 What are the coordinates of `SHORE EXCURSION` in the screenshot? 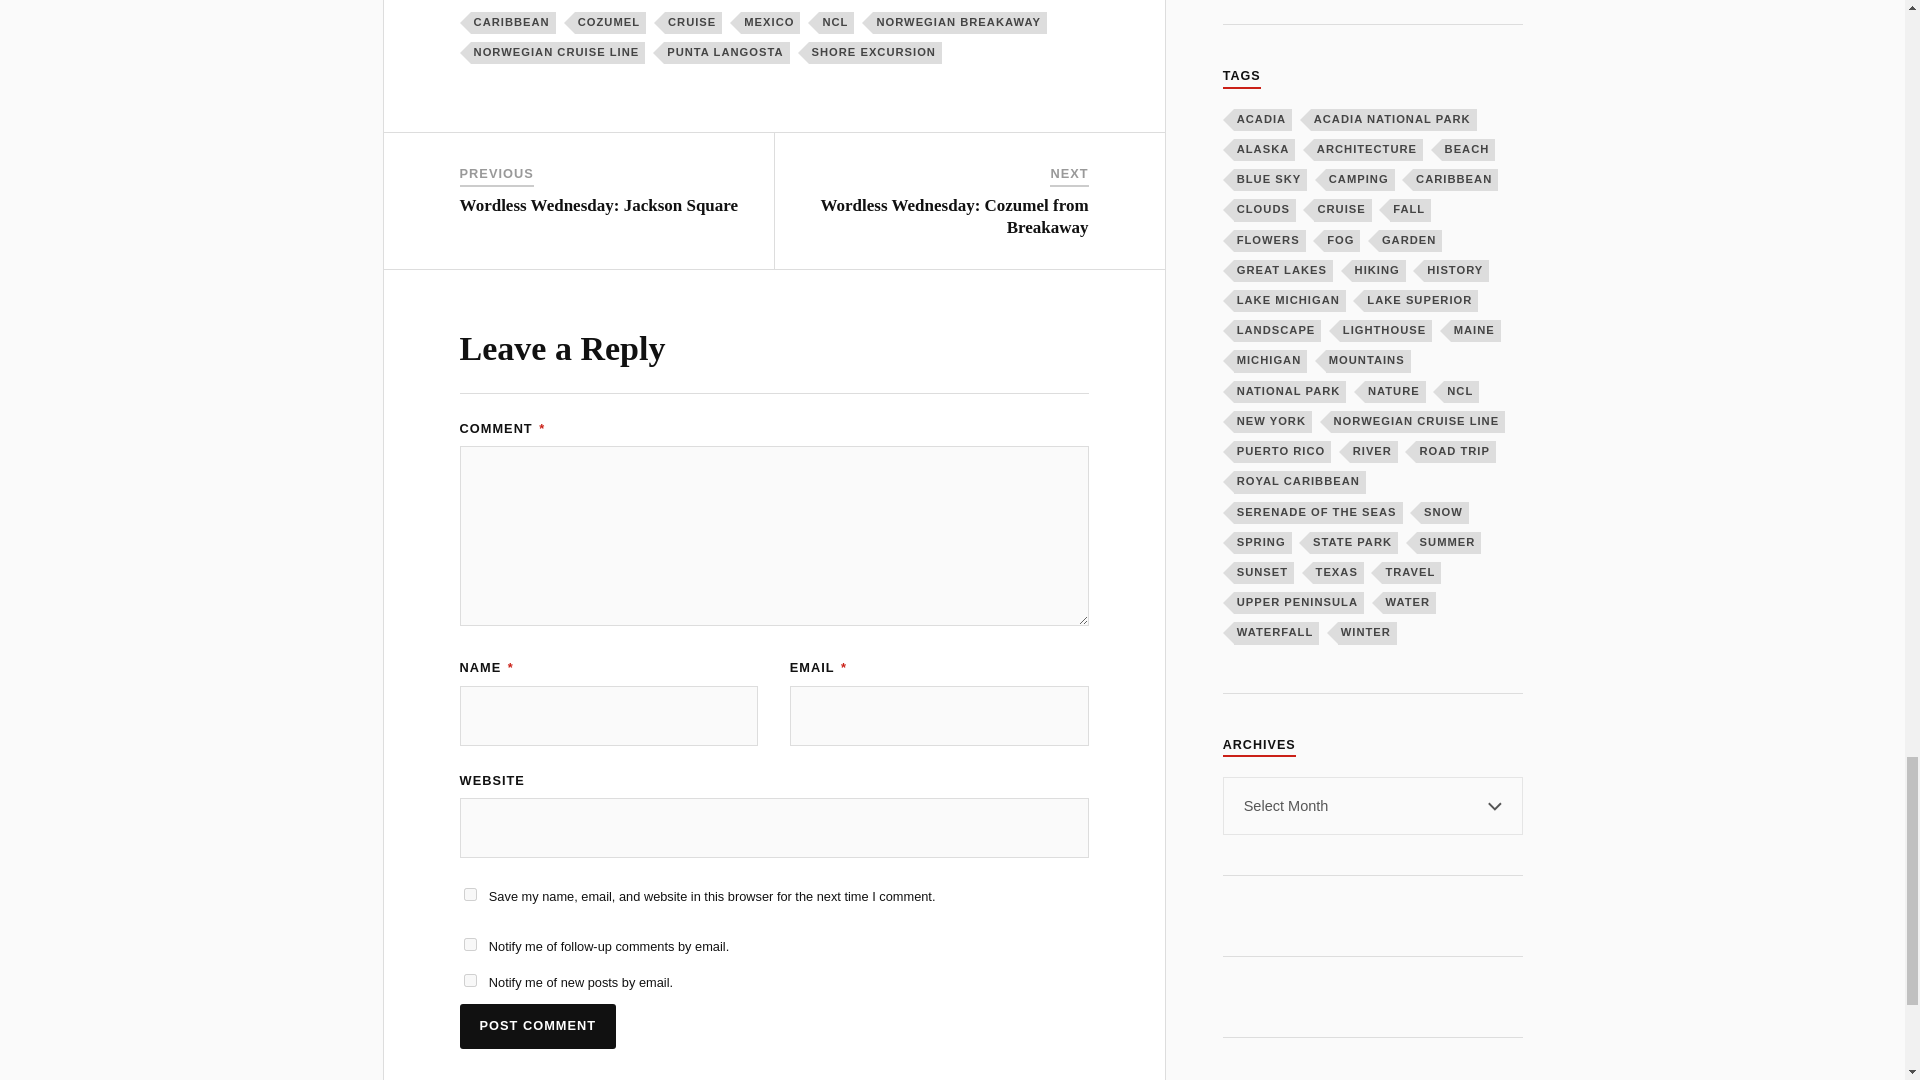 It's located at (875, 52).